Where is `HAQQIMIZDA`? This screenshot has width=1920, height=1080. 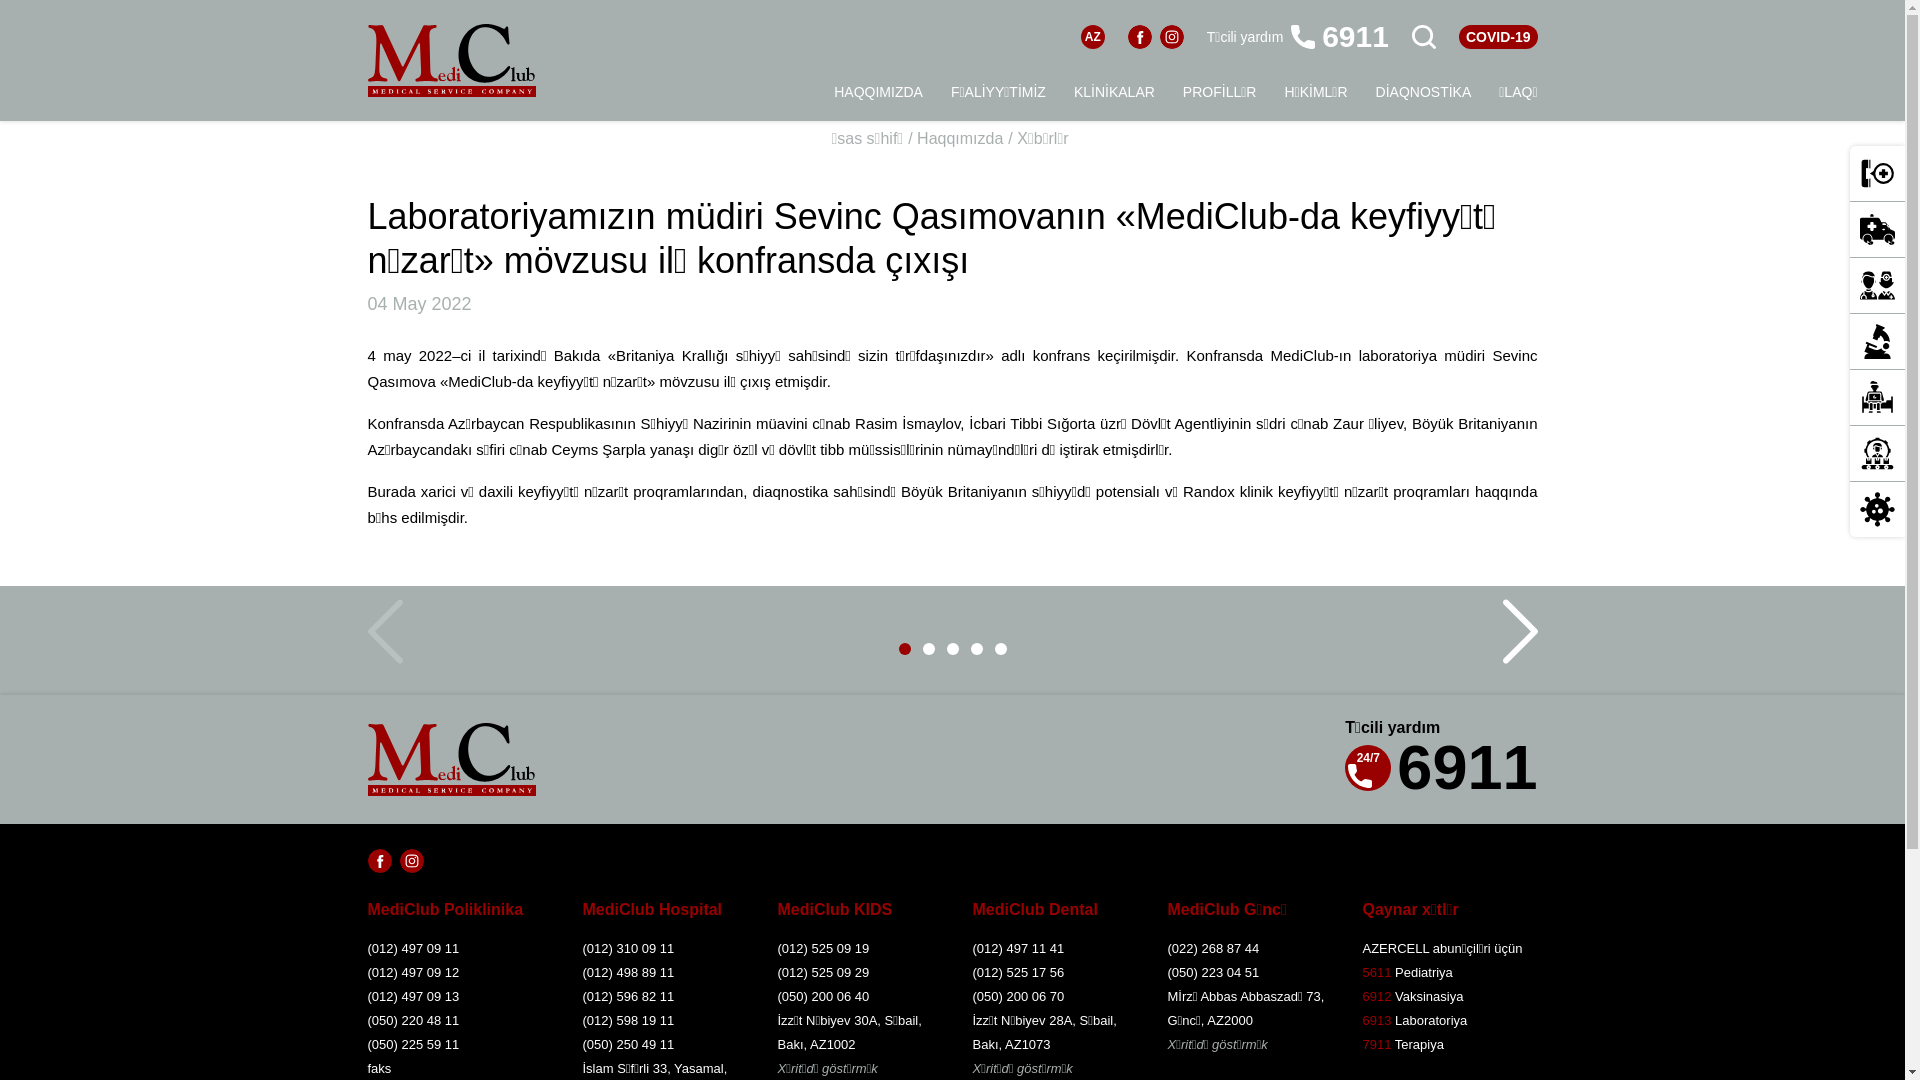
HAQQIMIZDA is located at coordinates (878, 92).